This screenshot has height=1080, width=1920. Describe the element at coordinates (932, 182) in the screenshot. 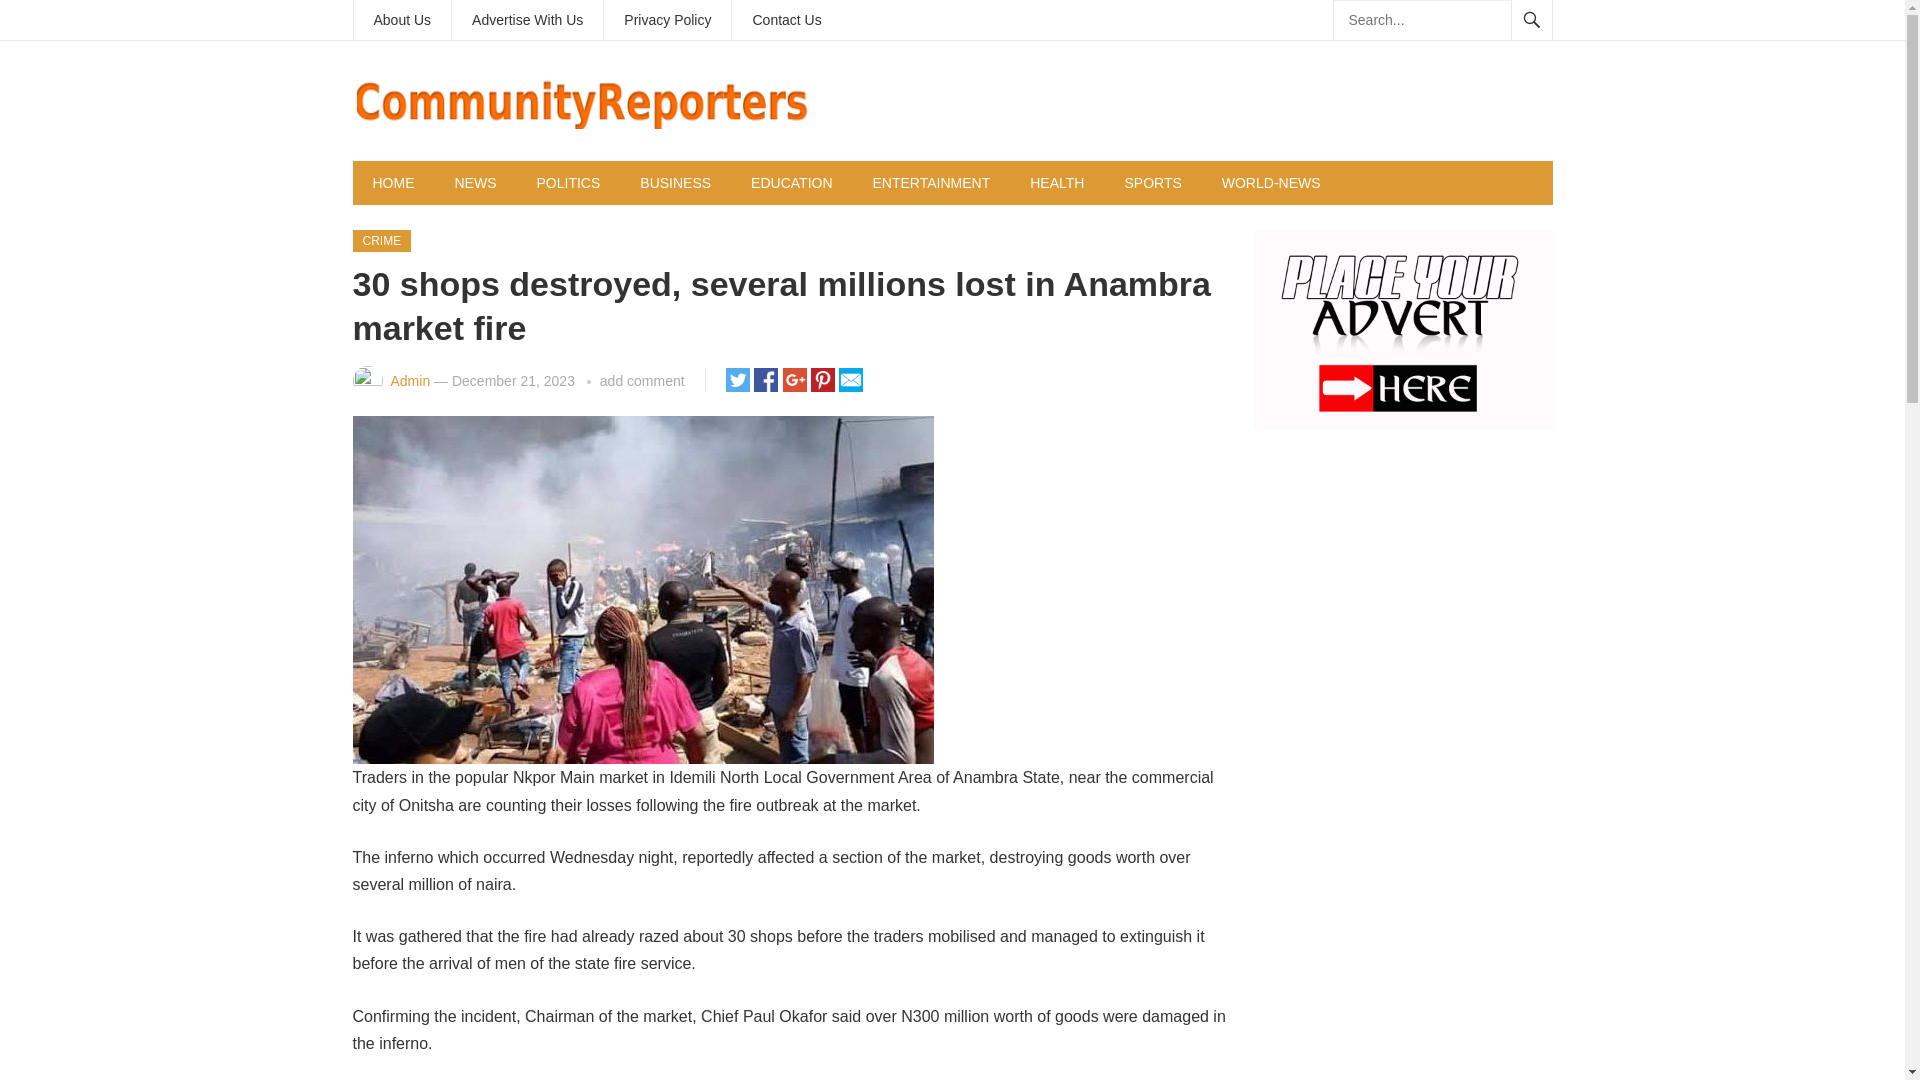

I see `ENTERTAINMENT` at that location.